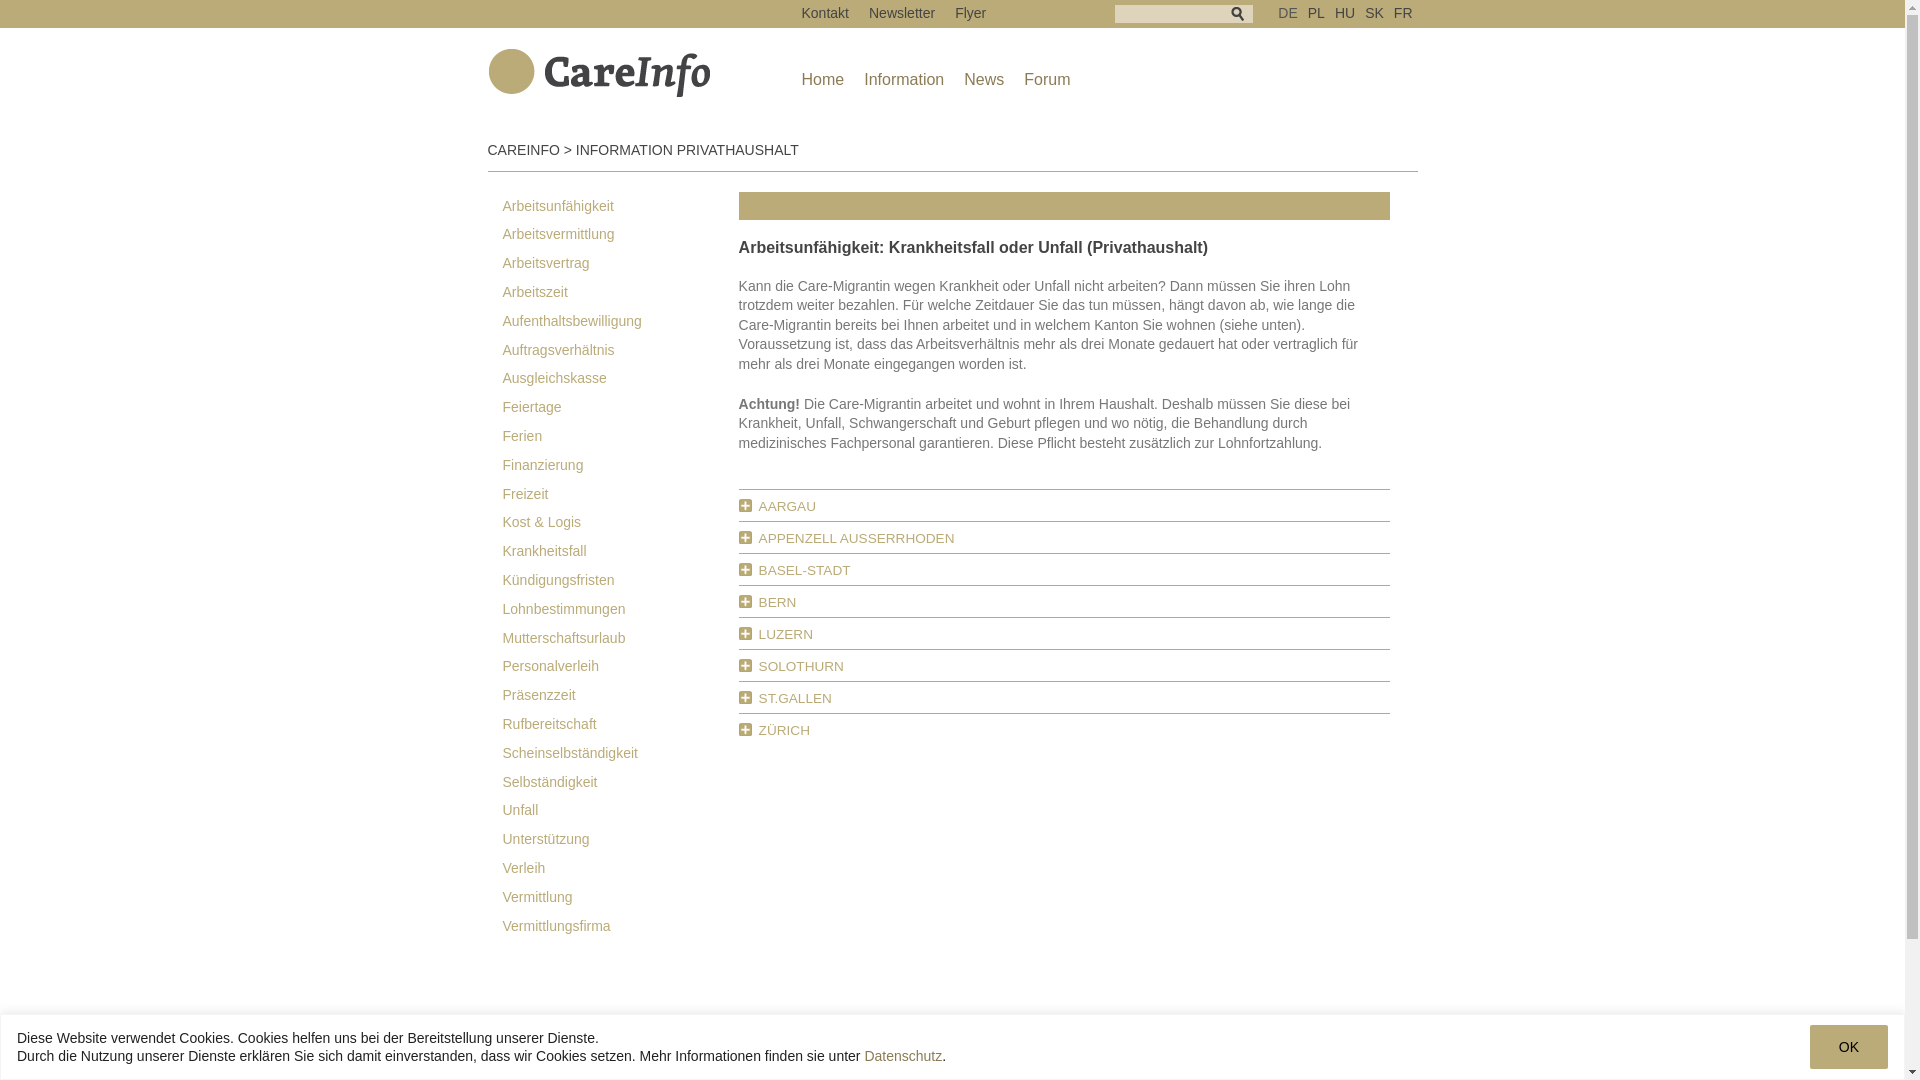 The height and width of the screenshot is (1080, 1920). I want to click on Flyer, so click(970, 13).